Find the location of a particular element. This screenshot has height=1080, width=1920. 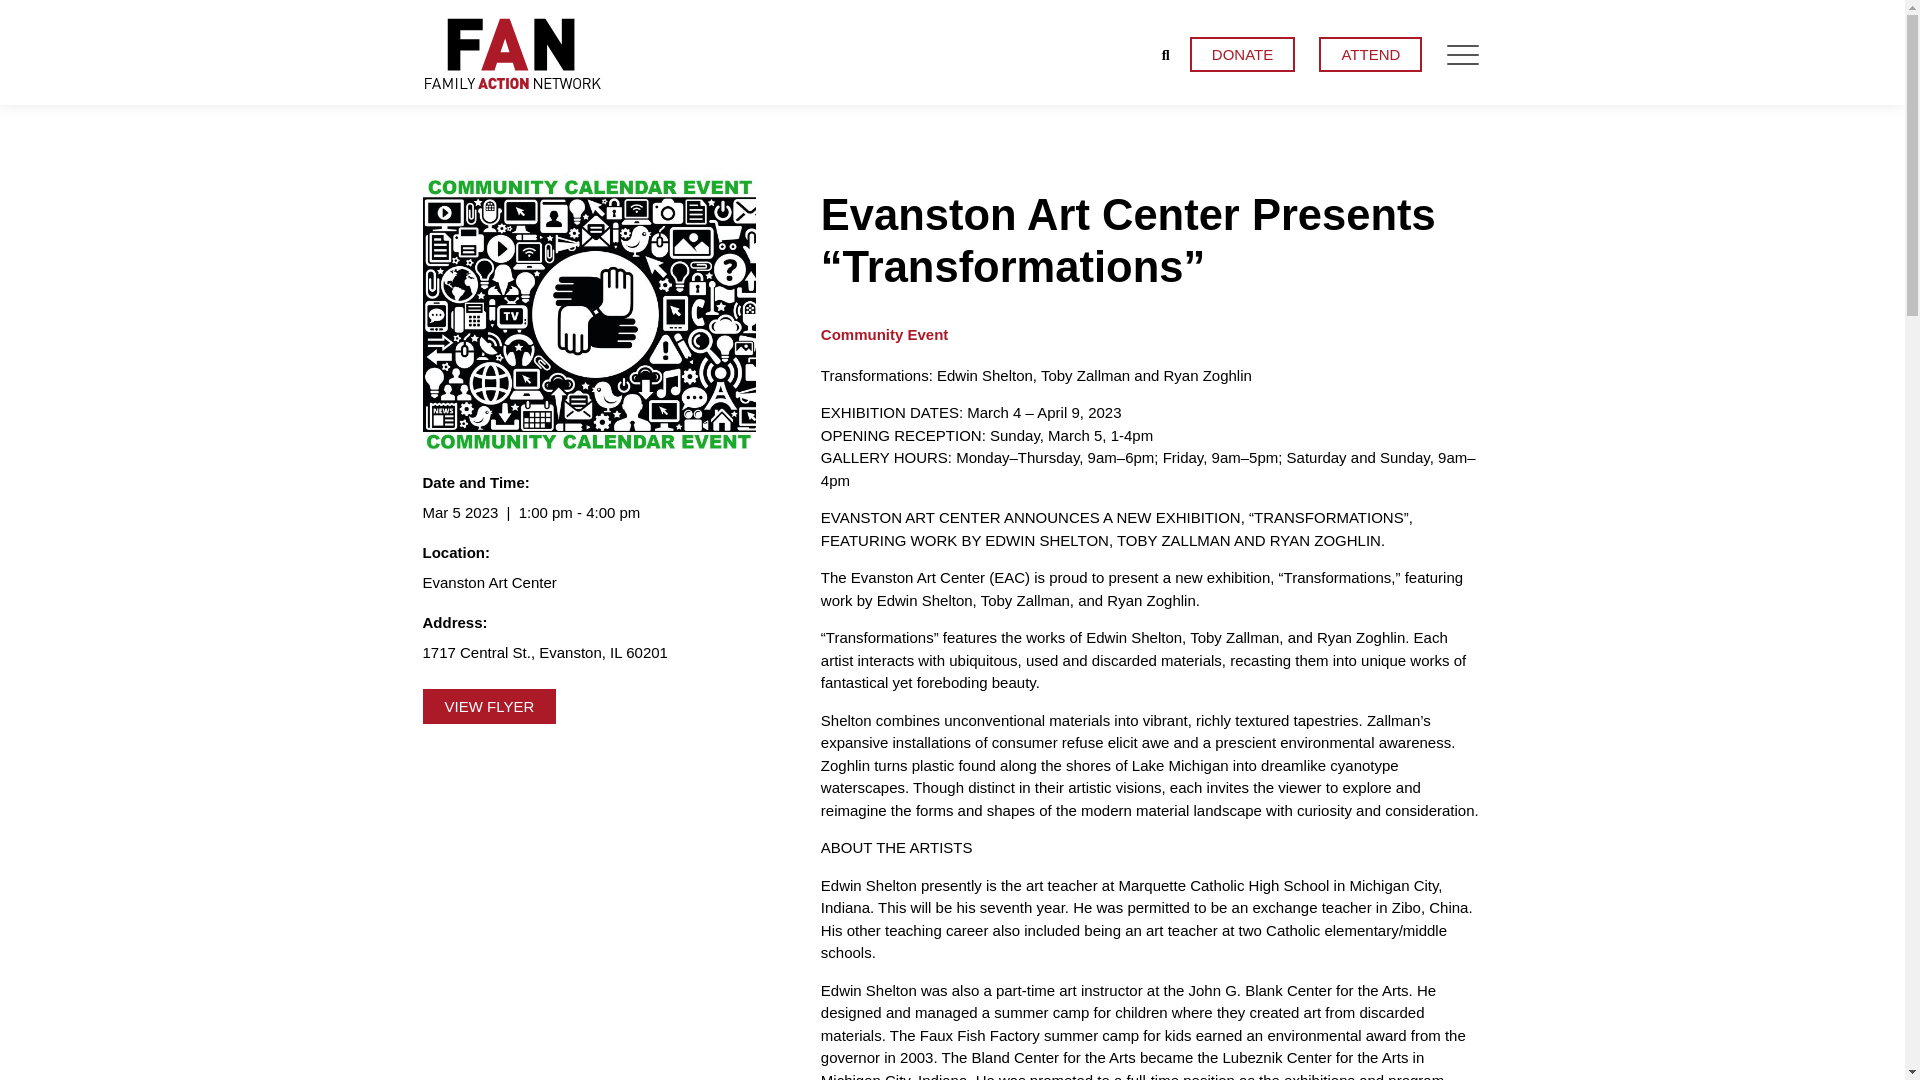

DONATE is located at coordinates (1242, 54).